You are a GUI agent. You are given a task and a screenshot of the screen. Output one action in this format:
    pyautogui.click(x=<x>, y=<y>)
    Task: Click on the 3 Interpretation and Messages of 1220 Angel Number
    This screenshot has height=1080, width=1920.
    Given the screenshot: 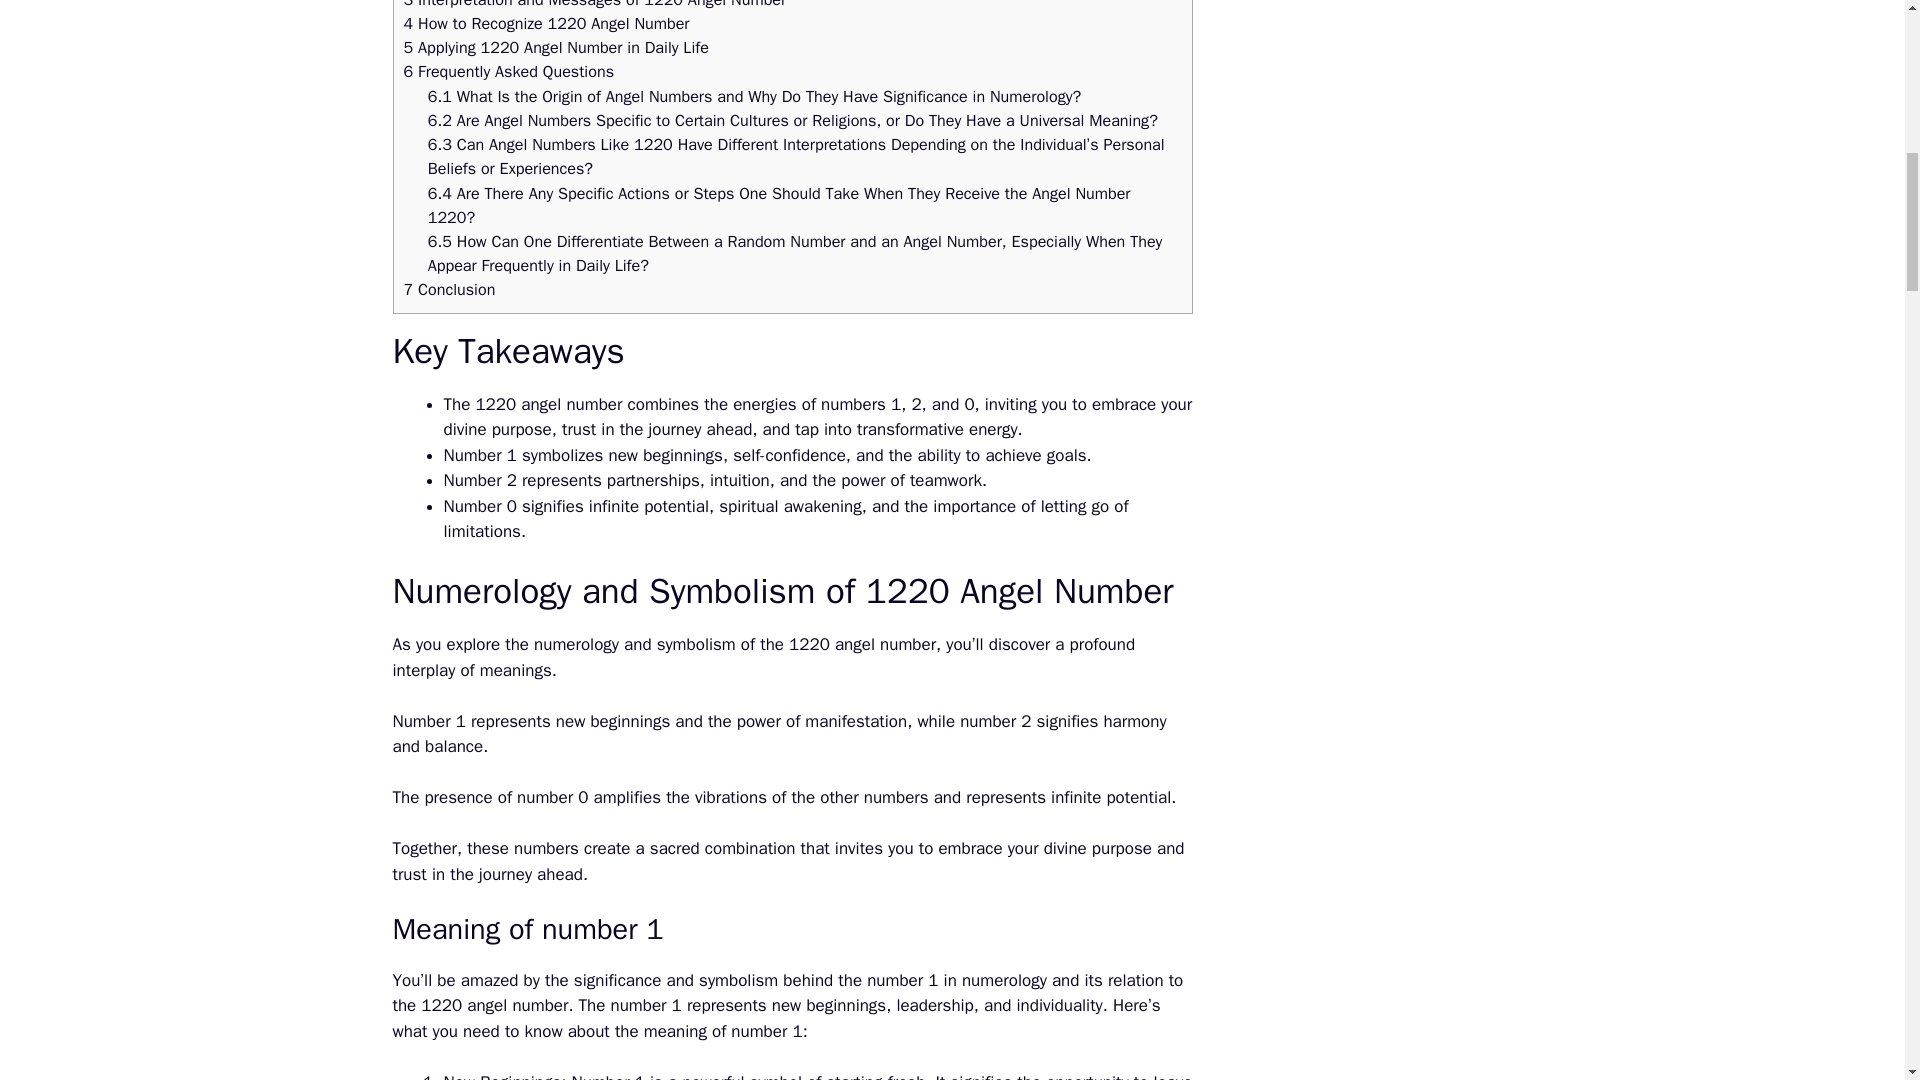 What is the action you would take?
    pyautogui.click(x=595, y=4)
    